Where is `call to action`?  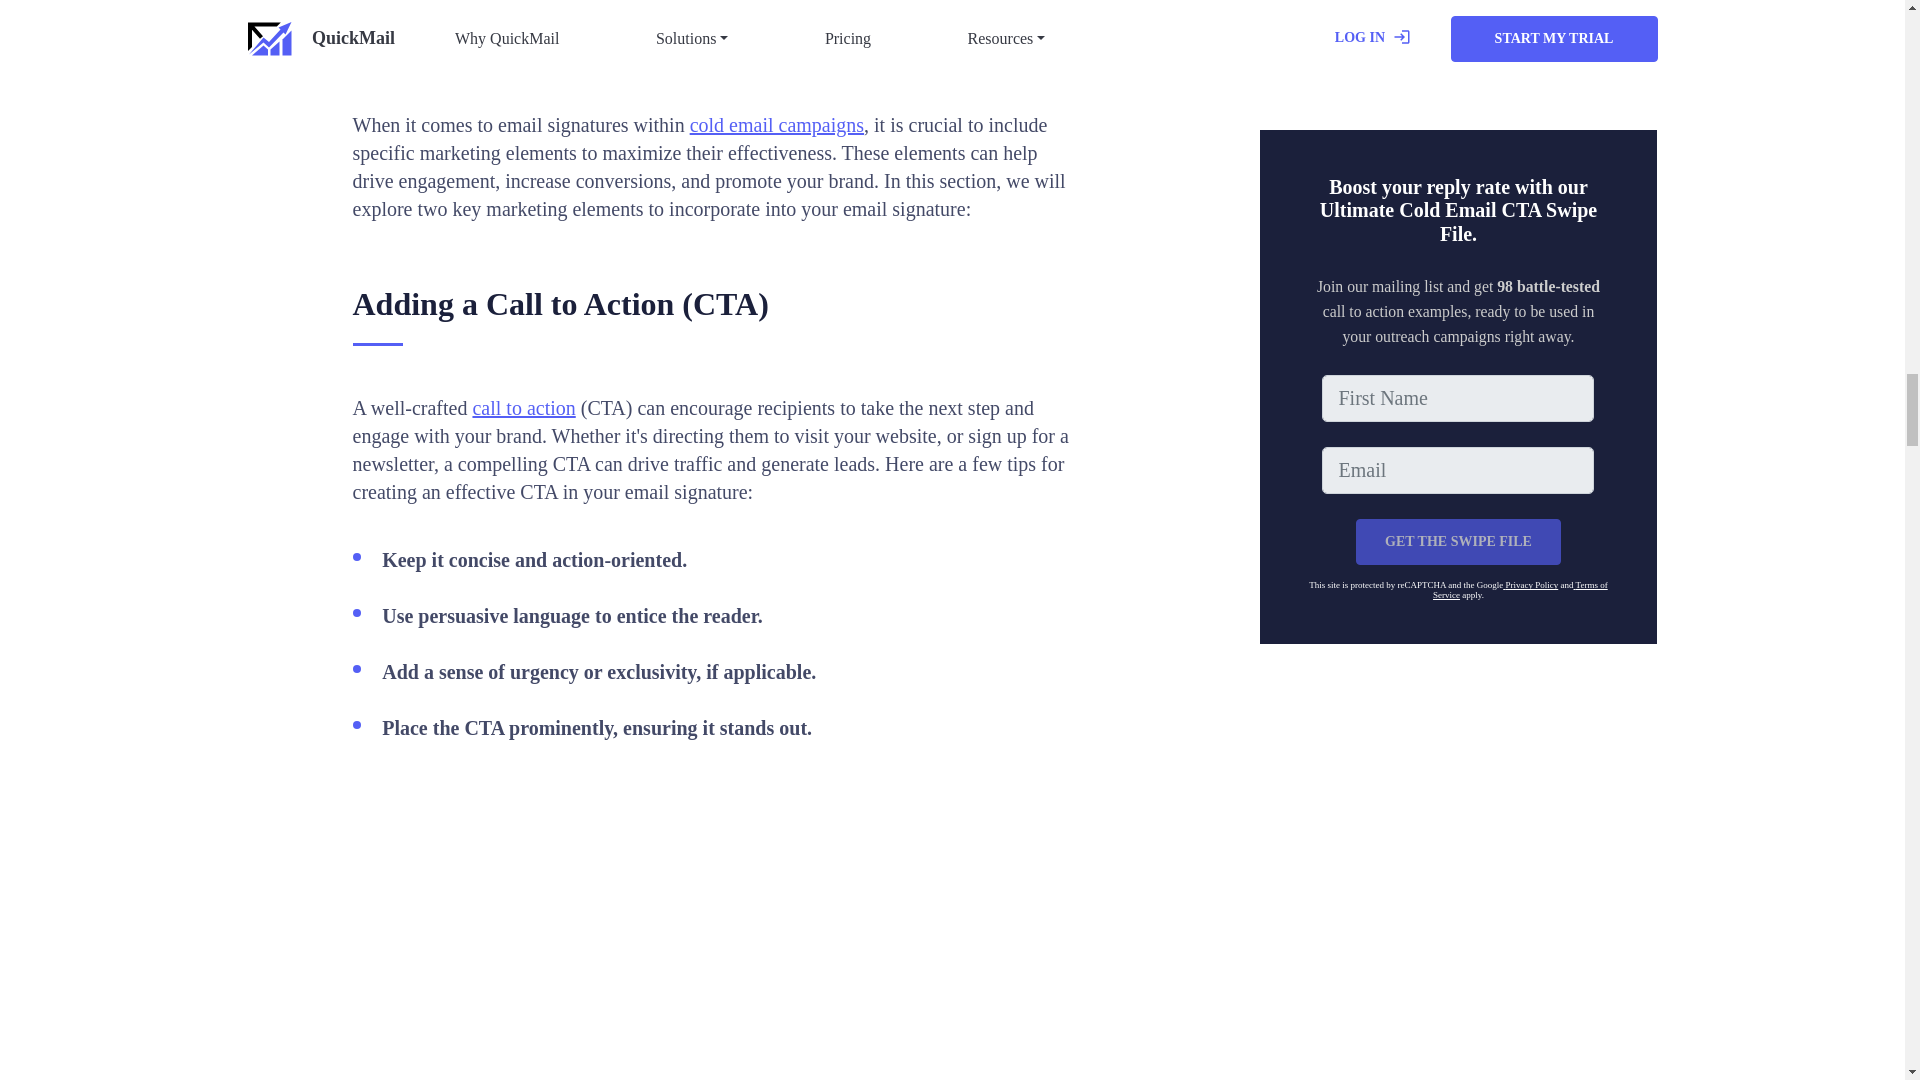
call to action is located at coordinates (523, 408).